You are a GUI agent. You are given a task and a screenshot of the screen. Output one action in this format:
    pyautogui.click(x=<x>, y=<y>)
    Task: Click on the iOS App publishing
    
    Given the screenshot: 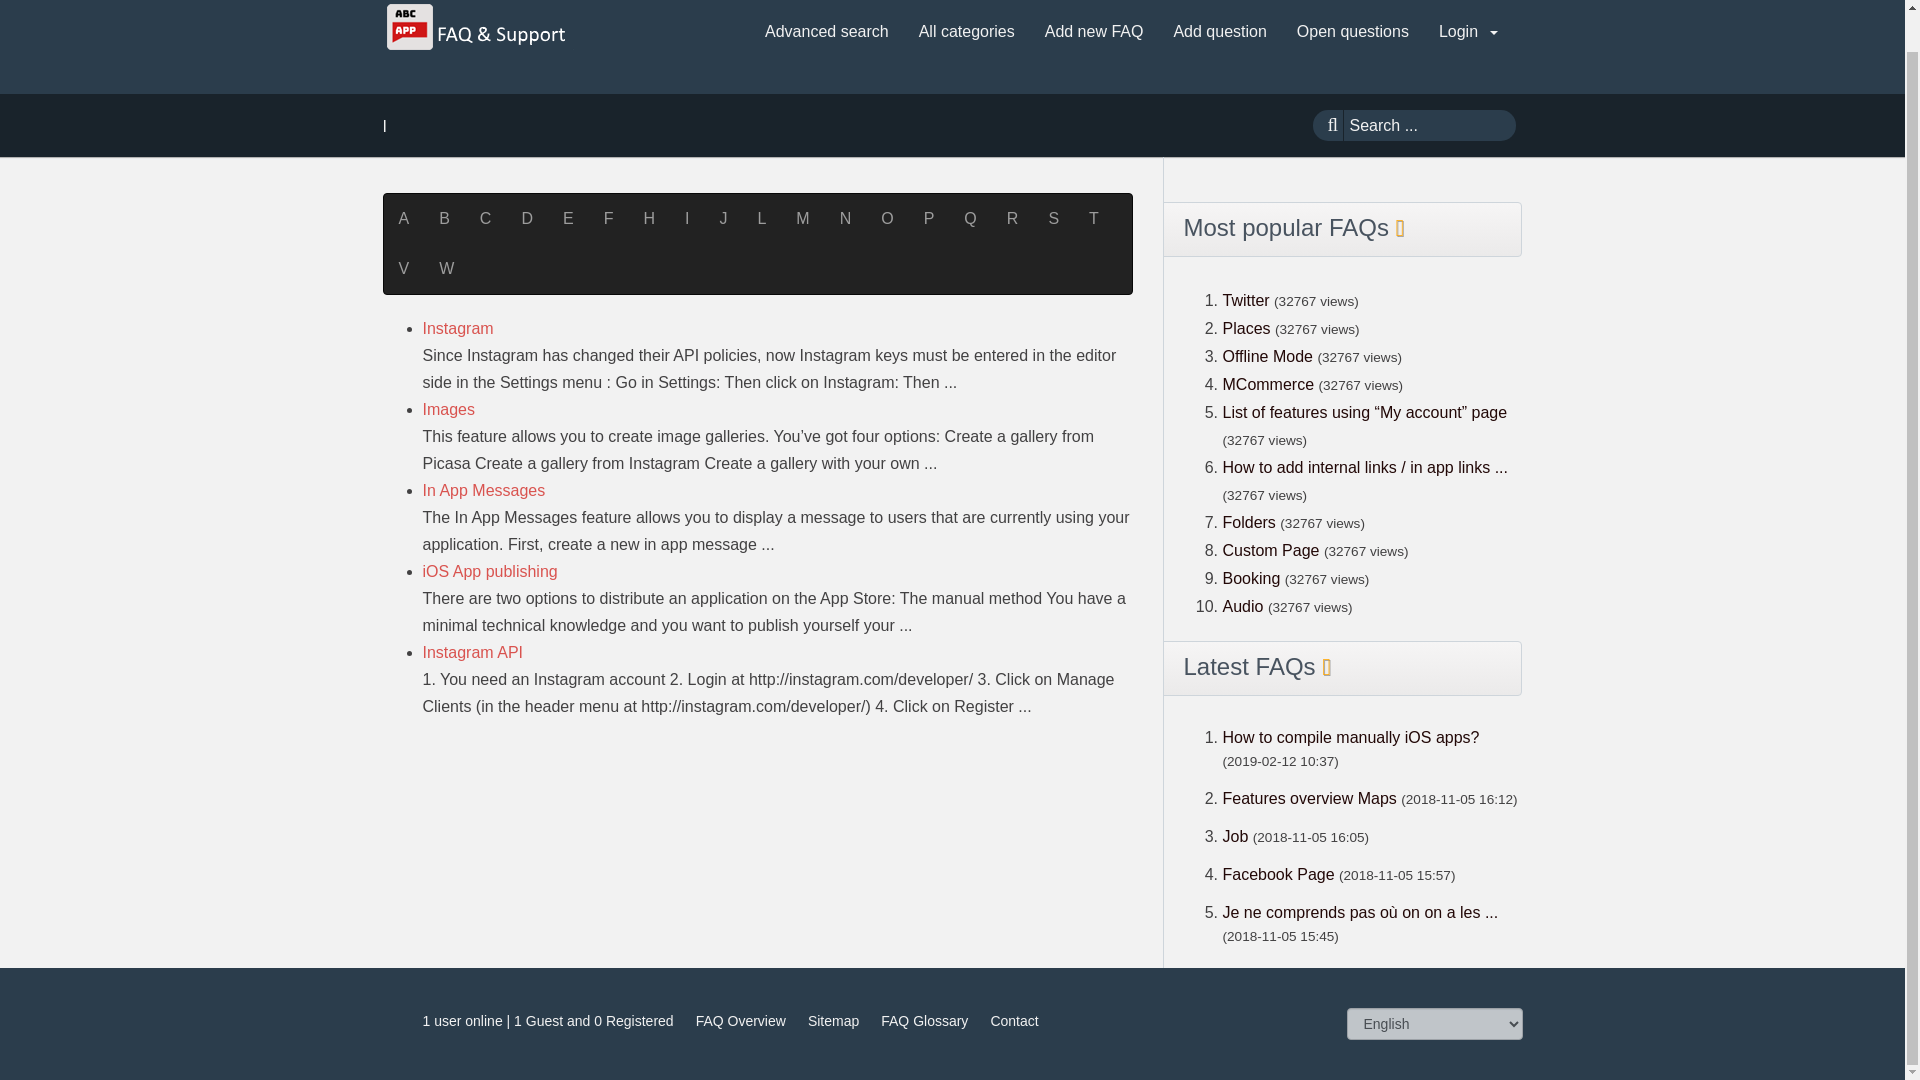 What is the action you would take?
    pyautogui.click(x=489, y=570)
    